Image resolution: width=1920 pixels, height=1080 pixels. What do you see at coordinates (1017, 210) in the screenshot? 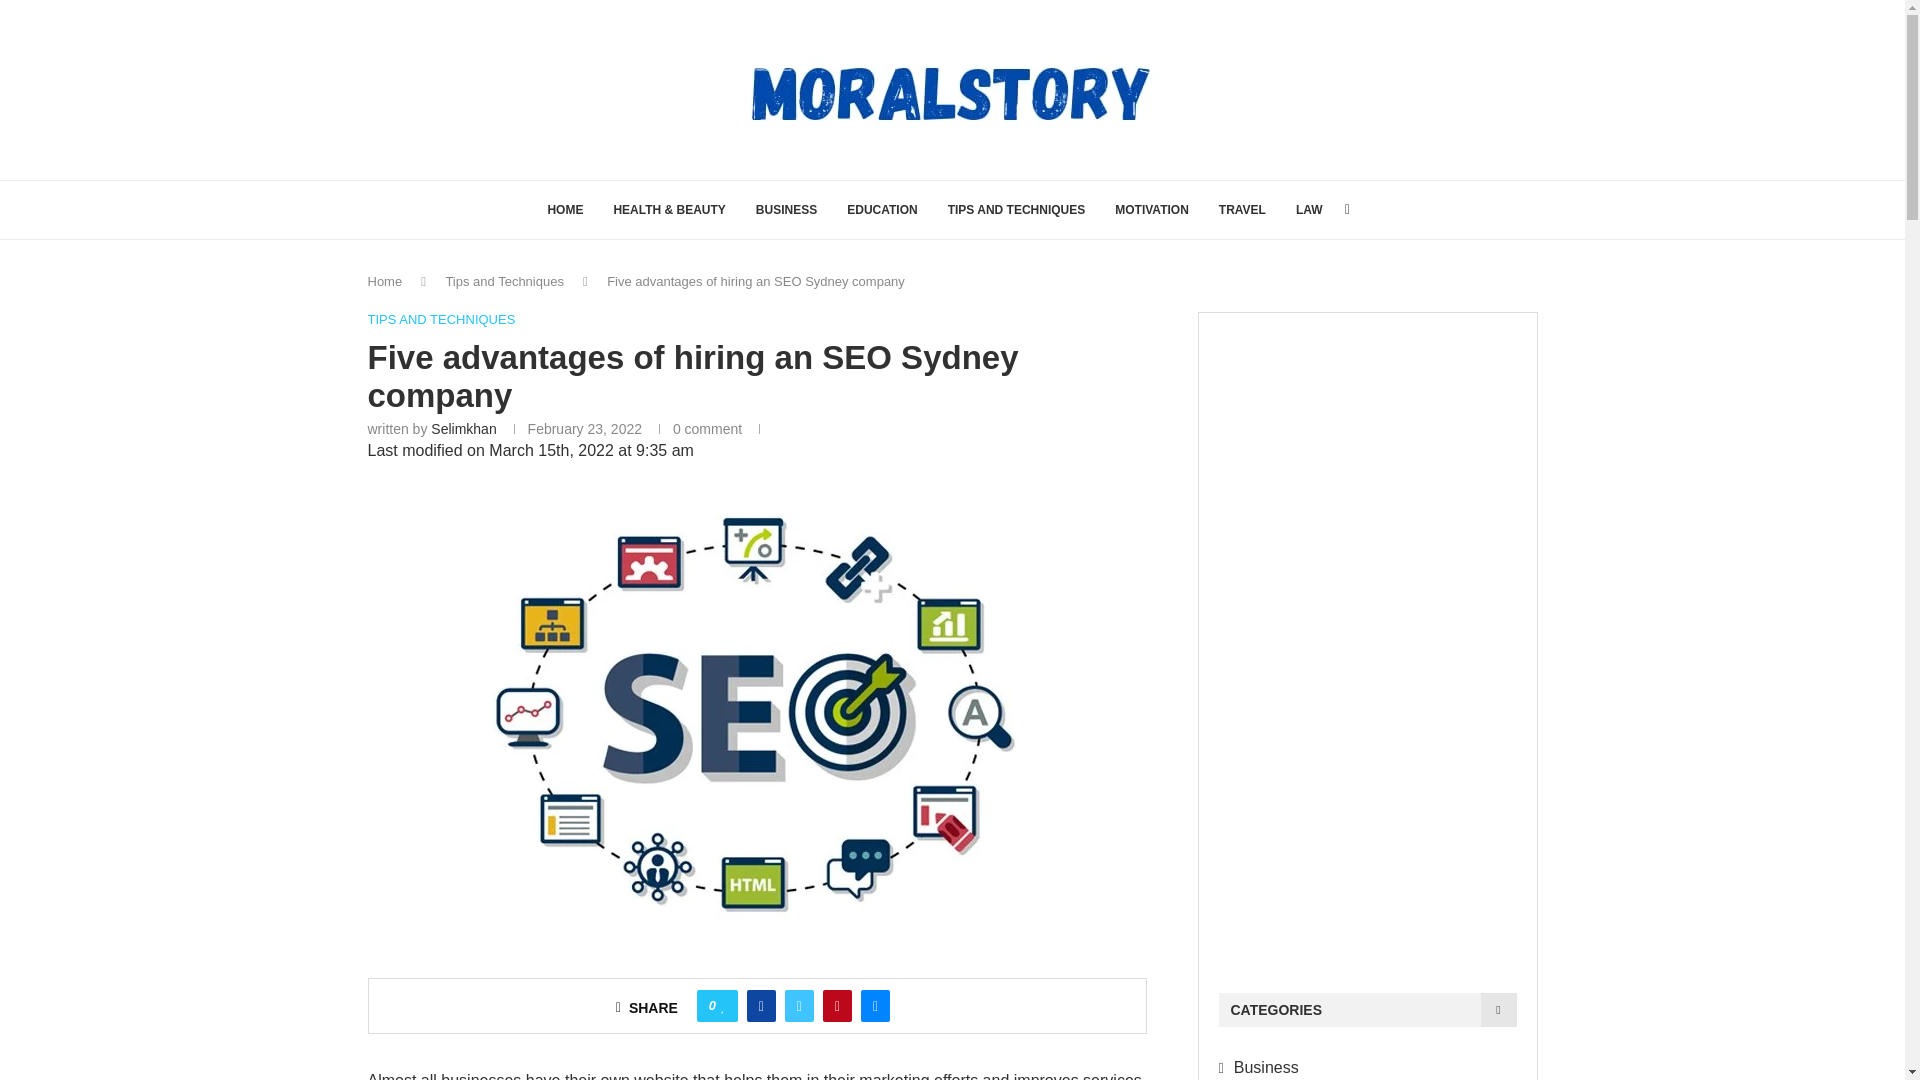
I see `TIPS AND TECHNIQUES` at bounding box center [1017, 210].